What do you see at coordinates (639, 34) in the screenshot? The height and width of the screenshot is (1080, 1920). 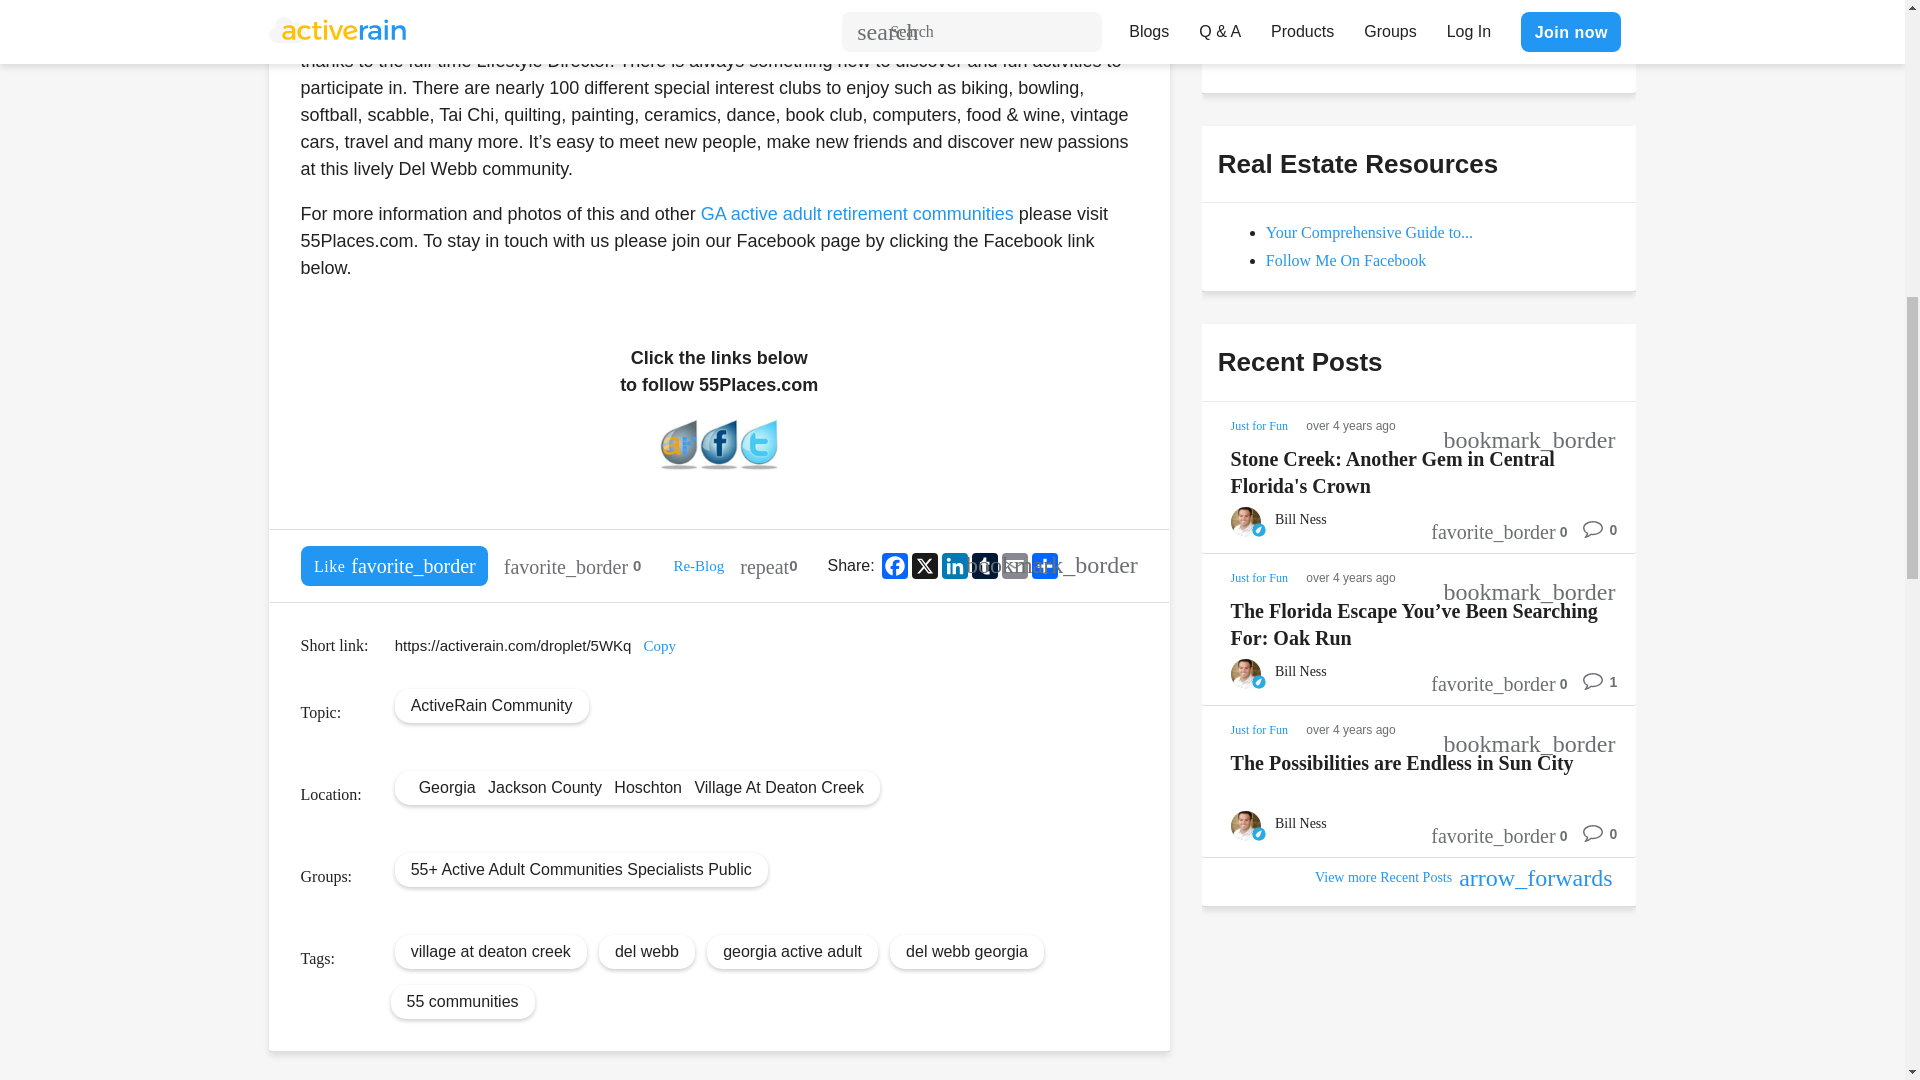 I see `active adult community in Georgia` at bounding box center [639, 34].